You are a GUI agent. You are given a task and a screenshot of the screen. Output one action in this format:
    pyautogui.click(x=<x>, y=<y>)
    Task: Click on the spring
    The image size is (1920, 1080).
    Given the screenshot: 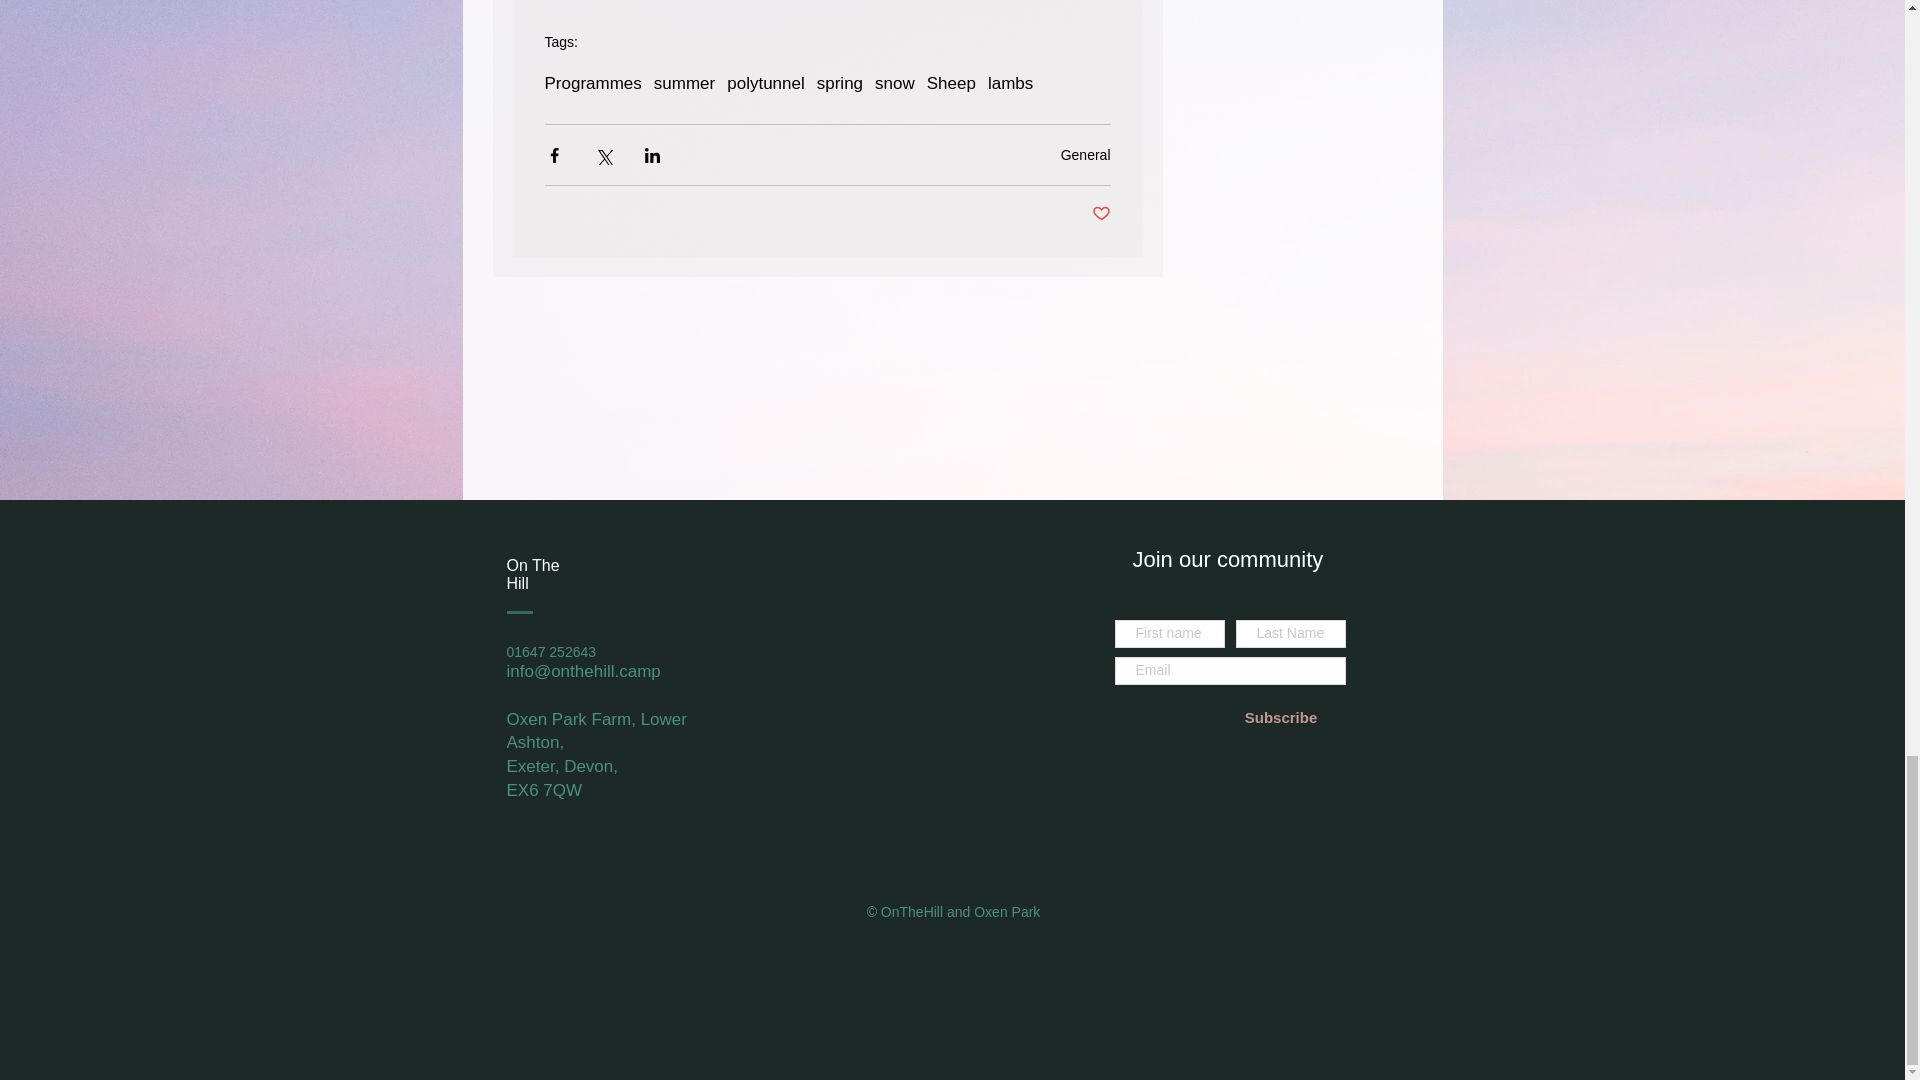 What is the action you would take?
    pyautogui.click(x=840, y=84)
    